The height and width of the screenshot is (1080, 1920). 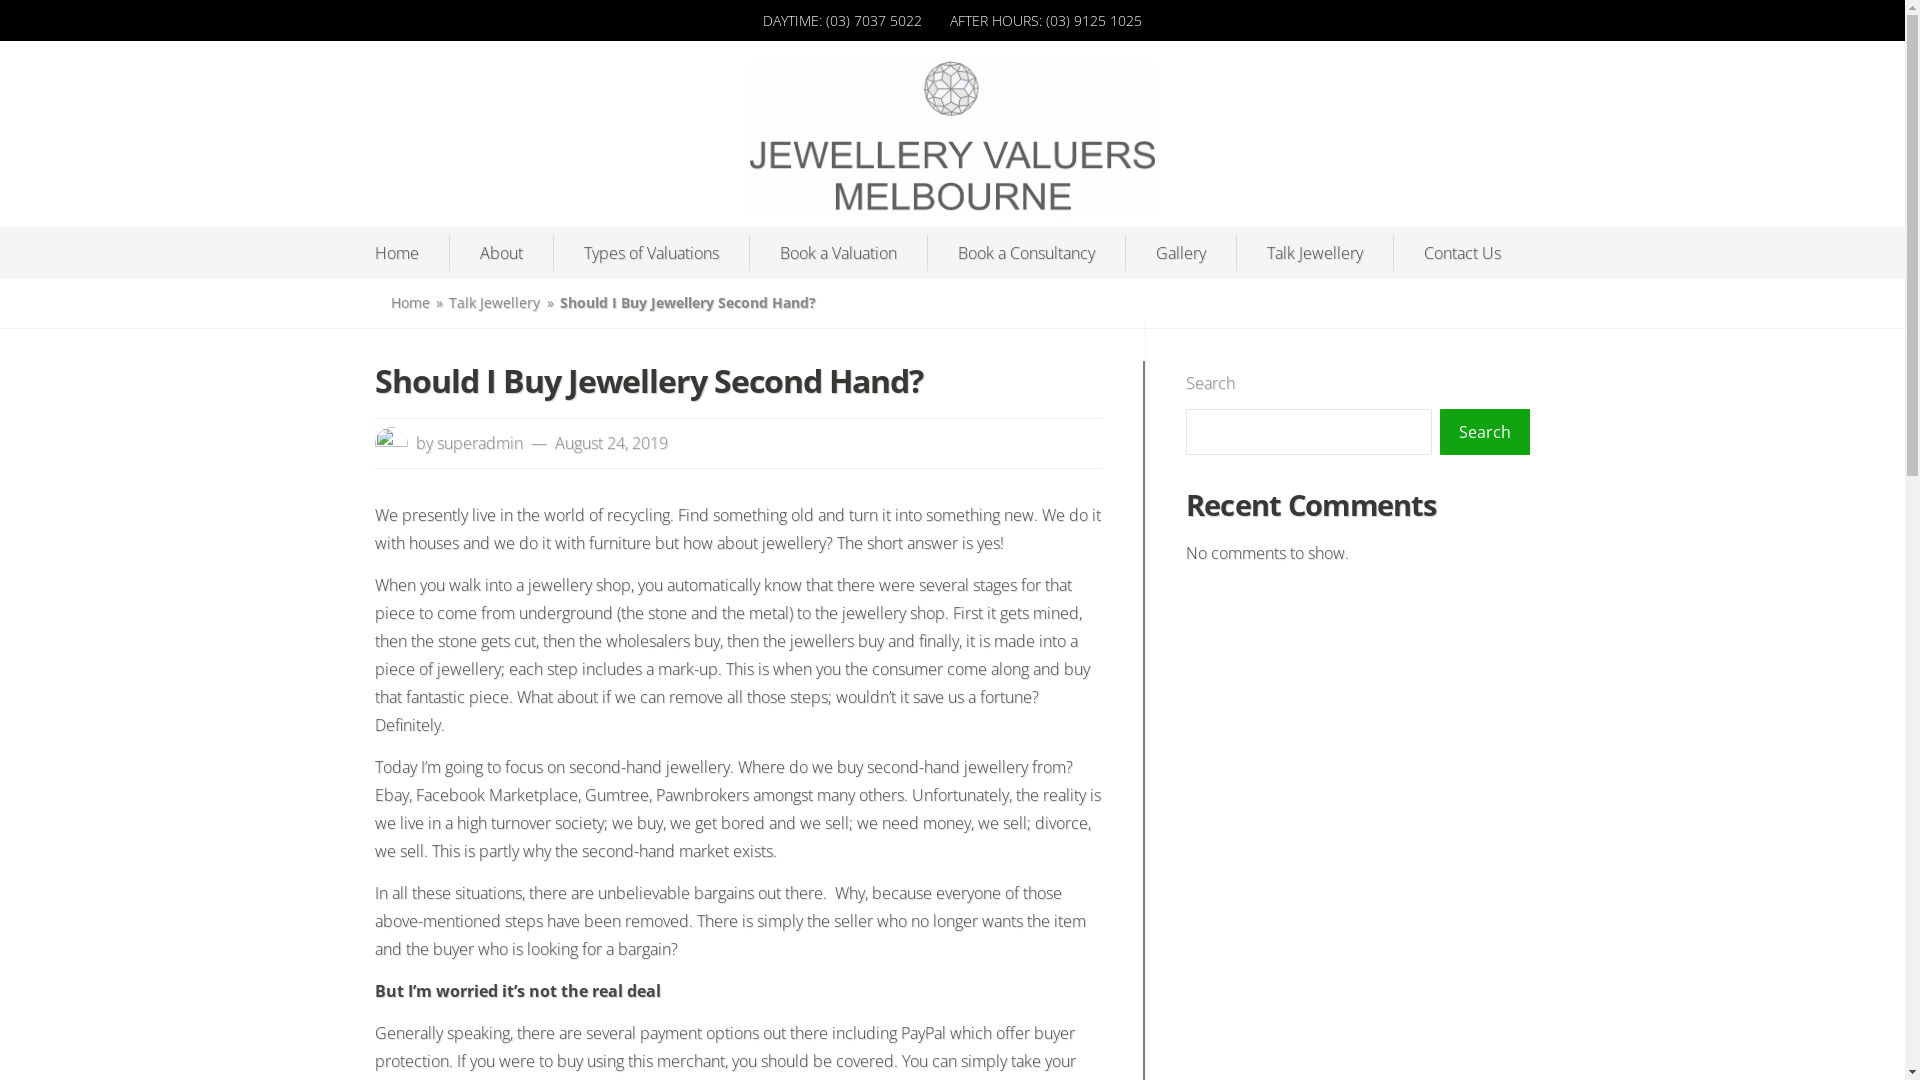 I want to click on Search, so click(x=1485, y=432).